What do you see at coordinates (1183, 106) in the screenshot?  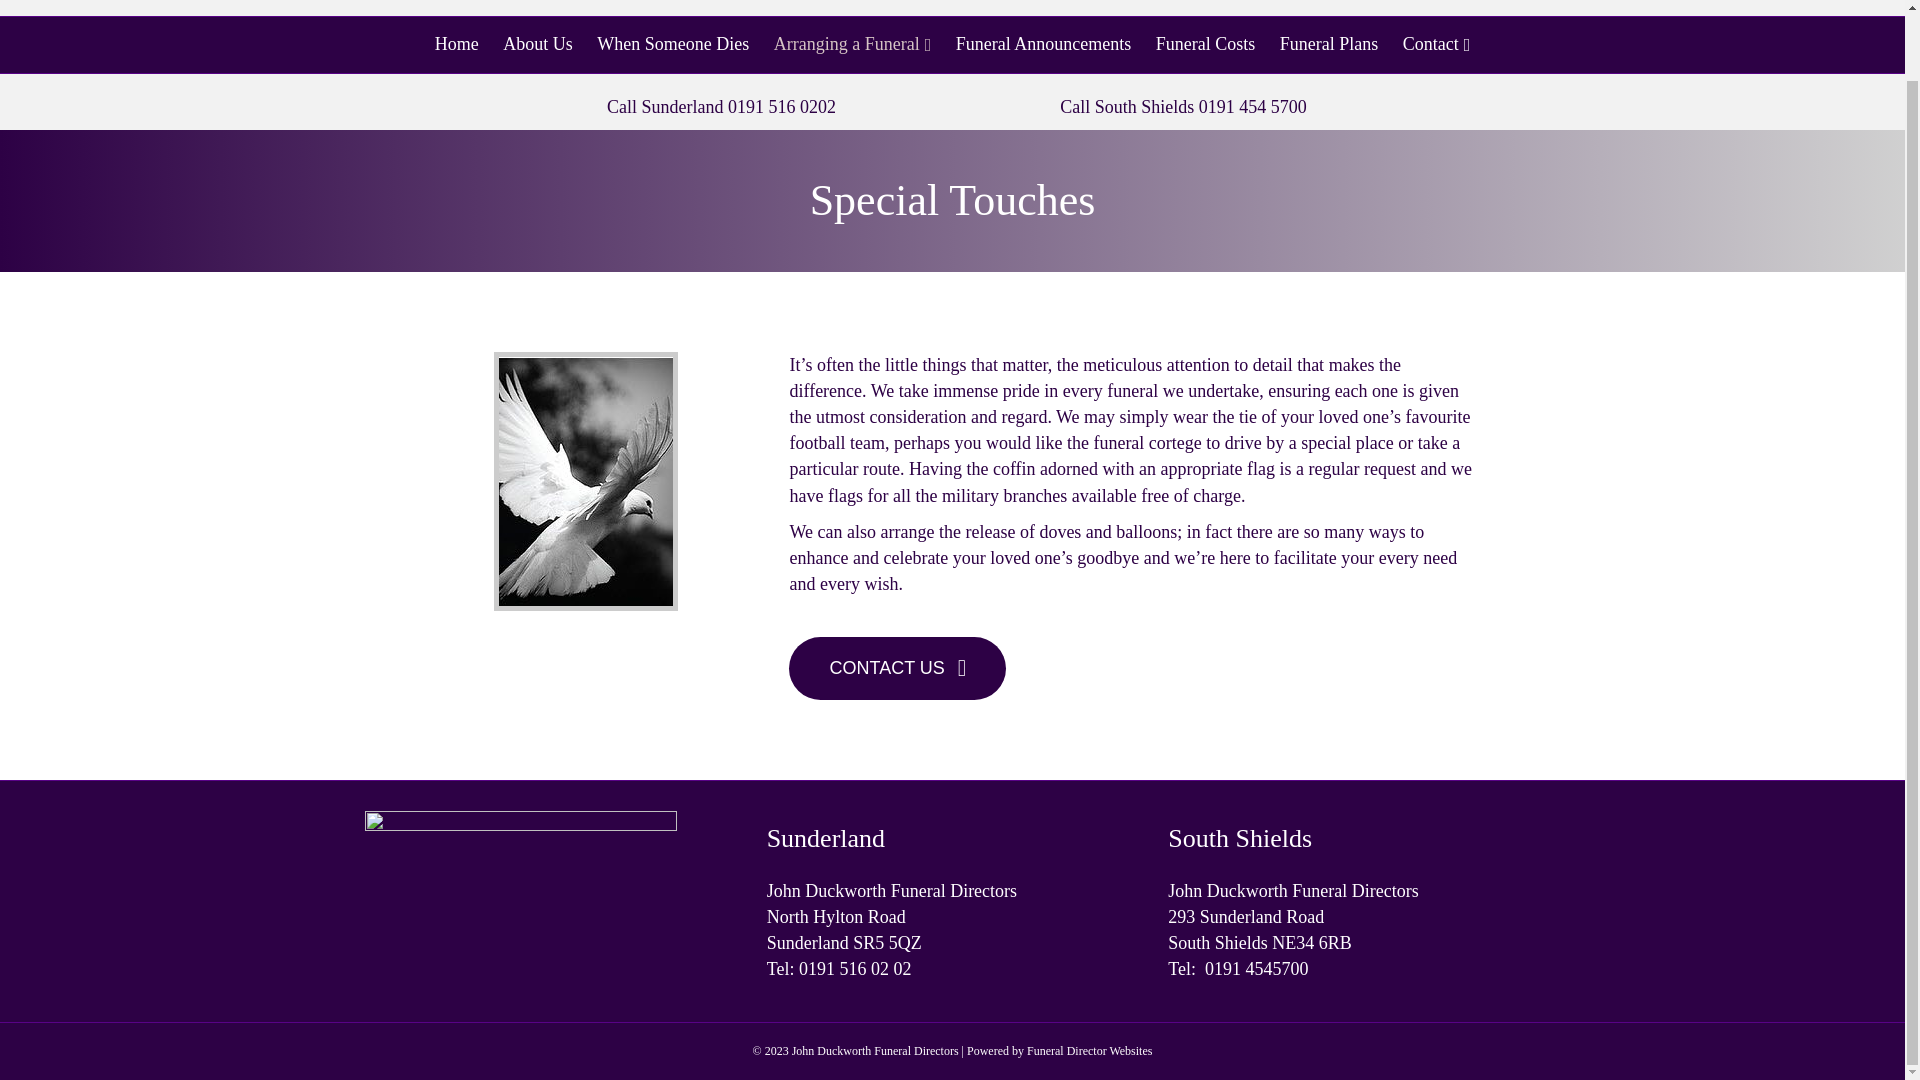 I see `Call South Shields 0191 454 5700` at bounding box center [1183, 106].